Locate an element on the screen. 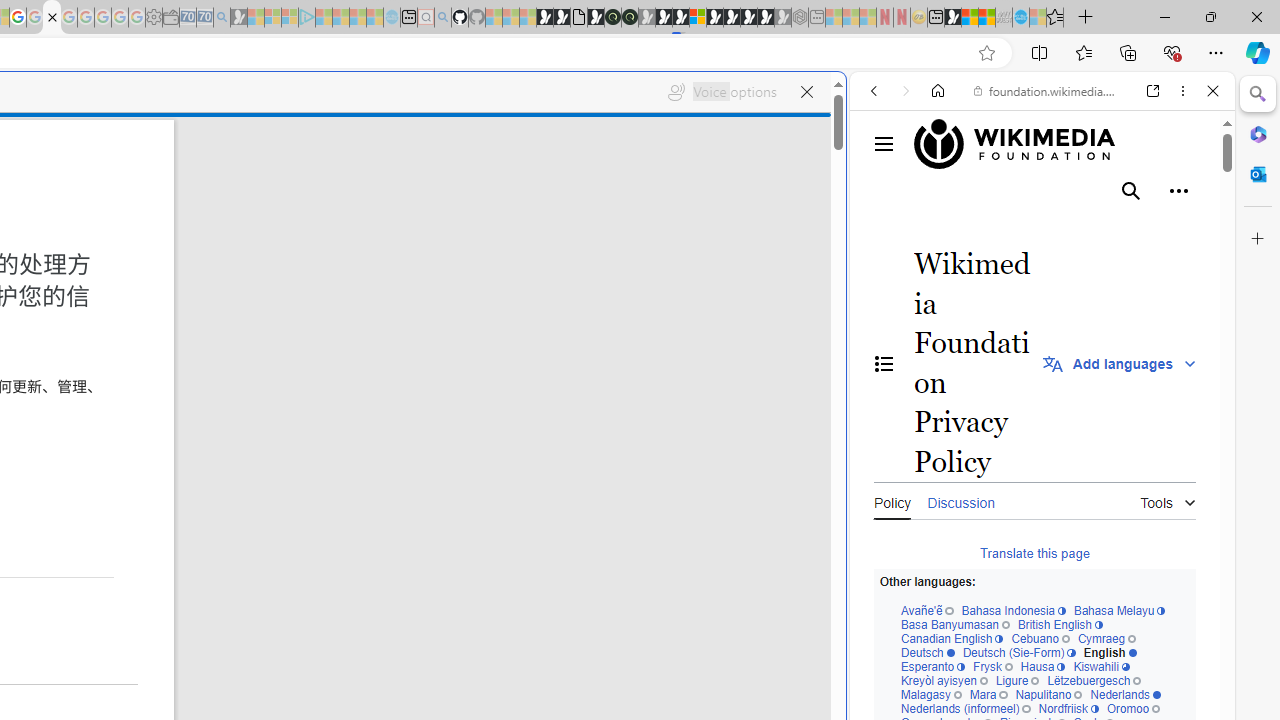 The width and height of the screenshot is (1280, 720). Future Focus Report 2024 is located at coordinates (630, 18).